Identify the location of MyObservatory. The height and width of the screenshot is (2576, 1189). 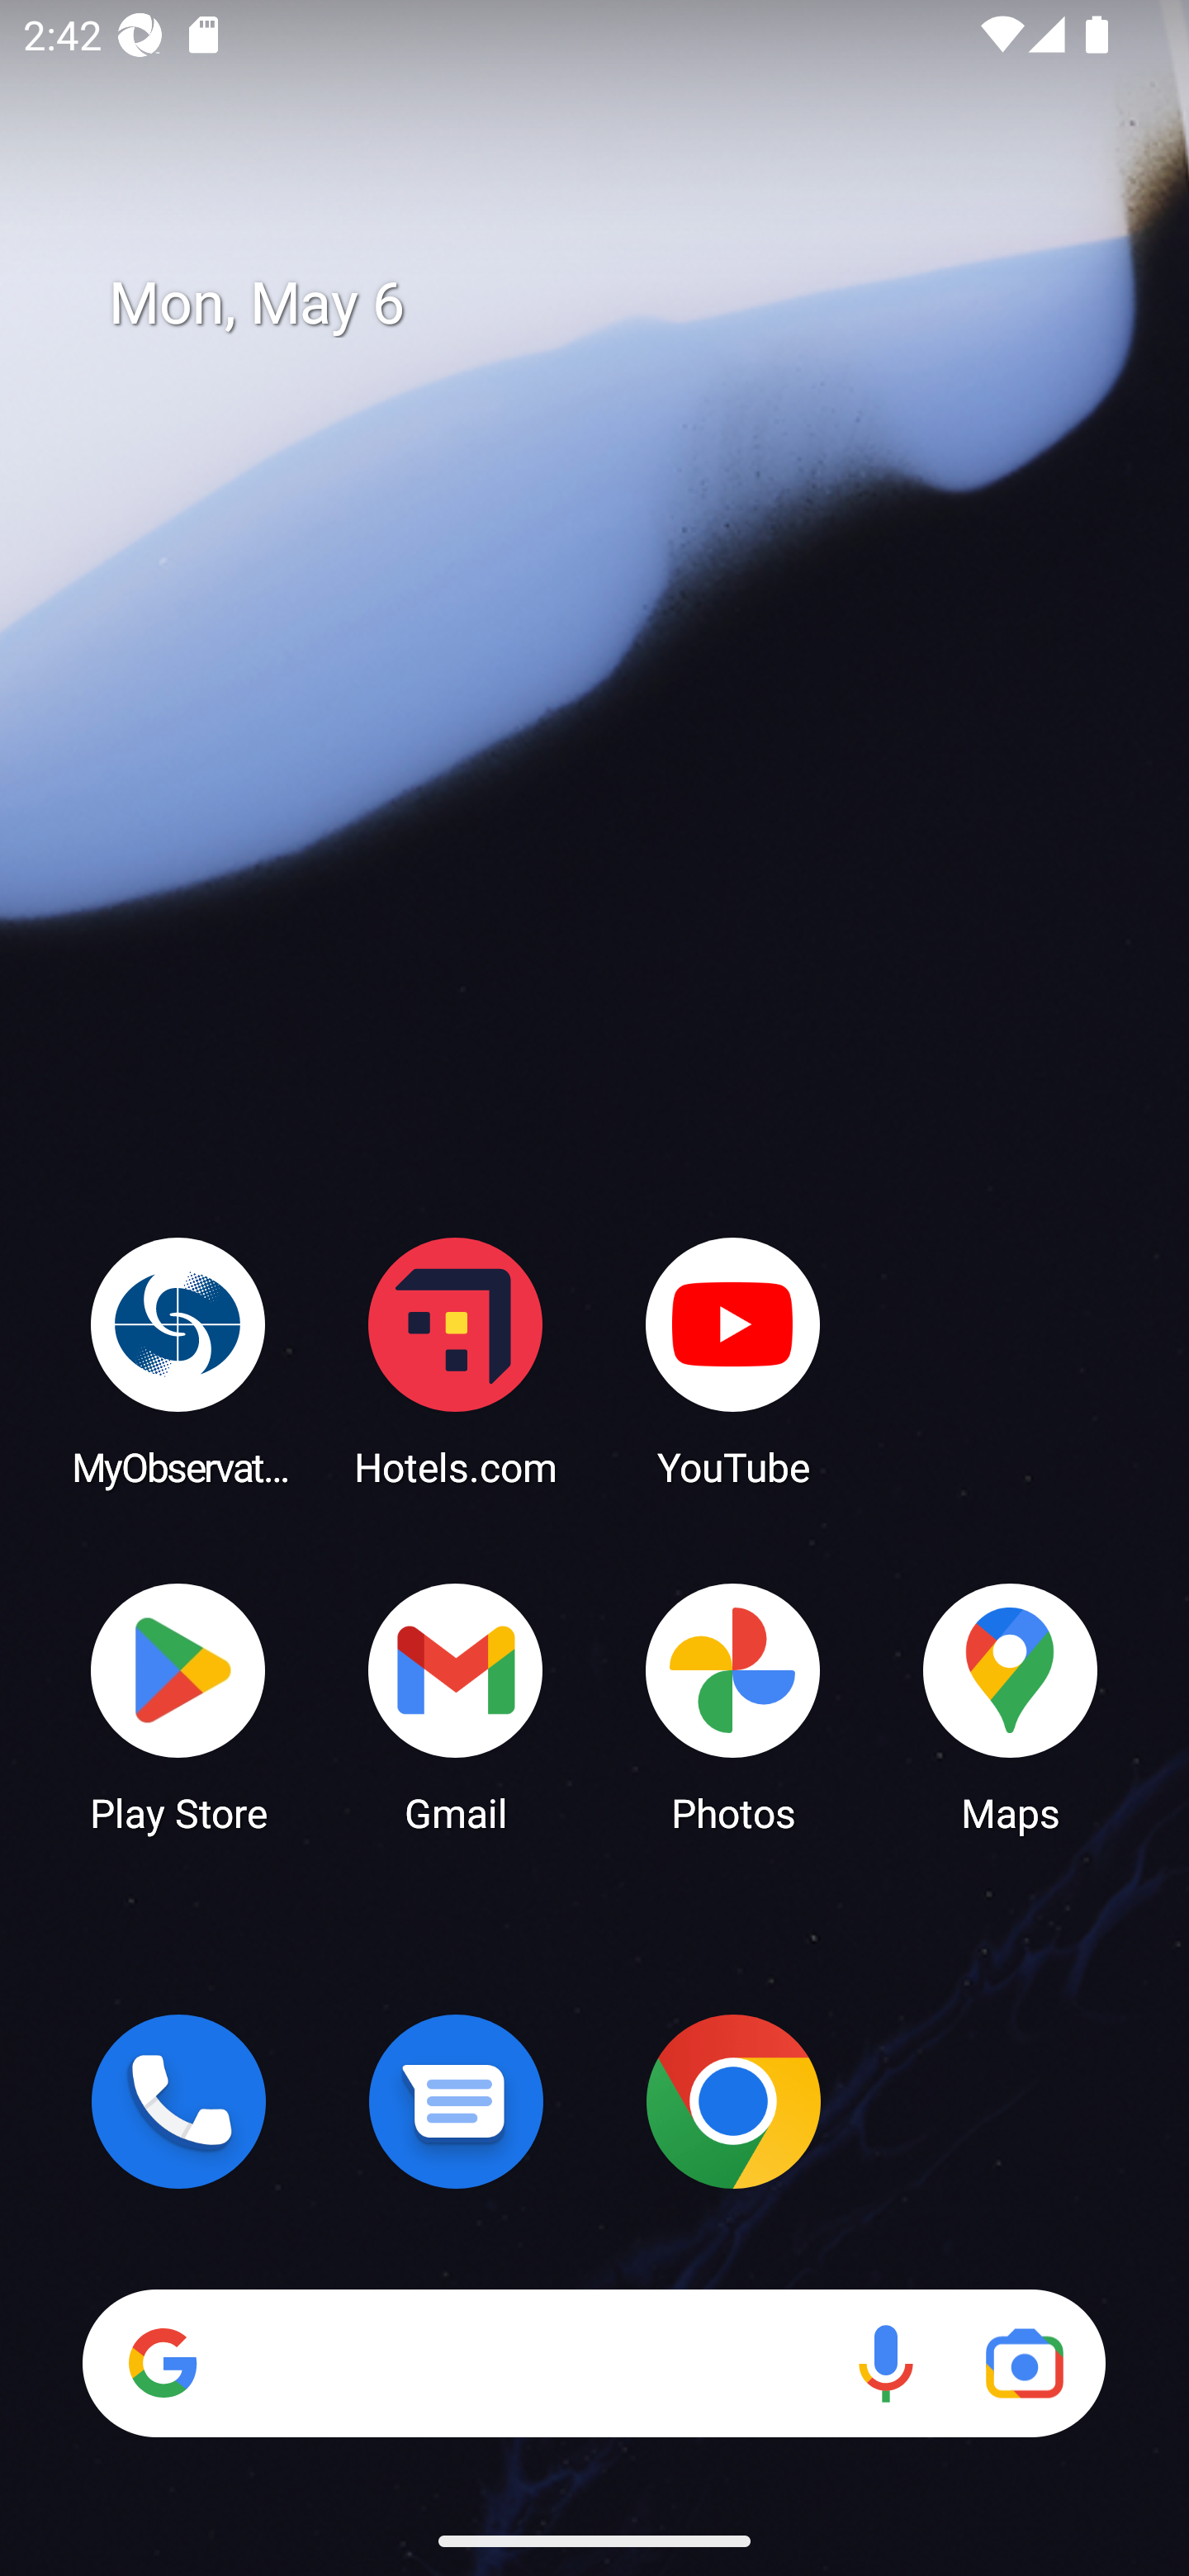
(178, 1361).